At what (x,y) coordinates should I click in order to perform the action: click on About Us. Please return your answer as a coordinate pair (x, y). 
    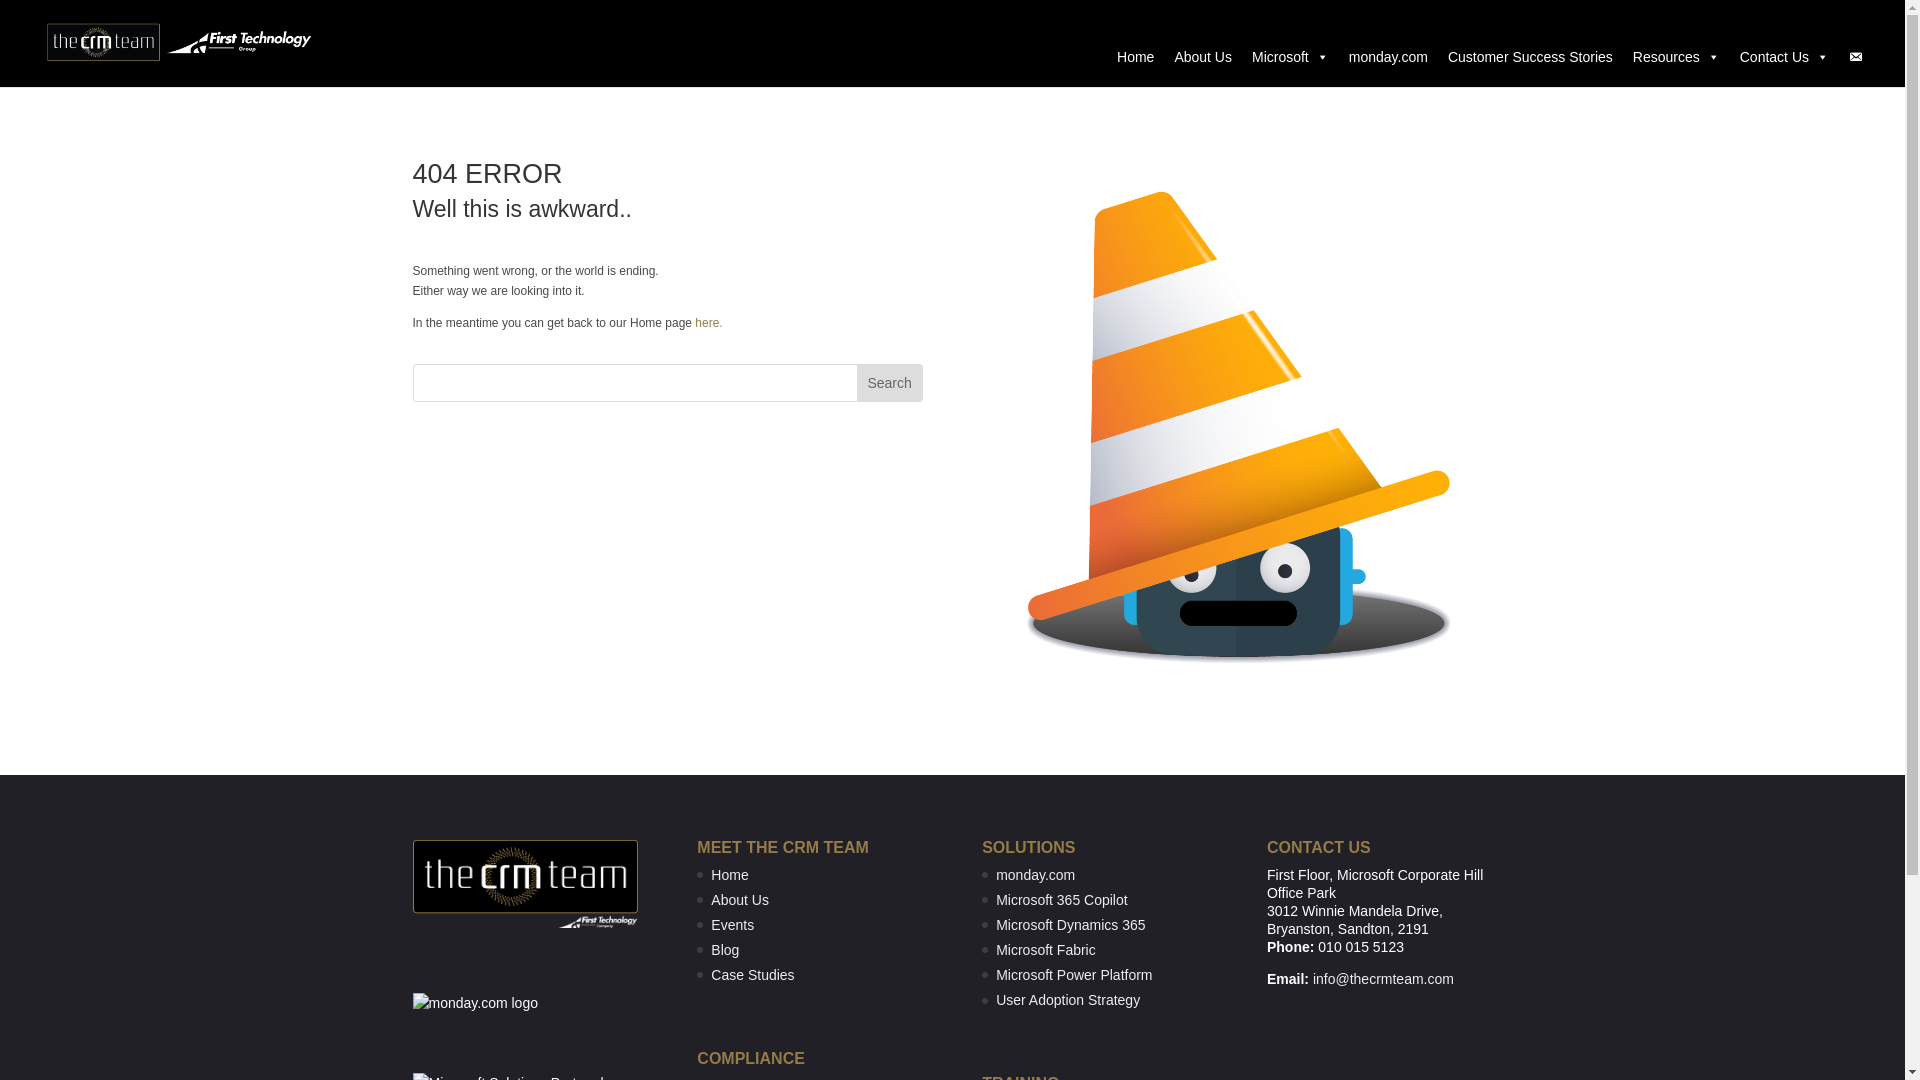
    Looking at the image, I should click on (1202, 56).